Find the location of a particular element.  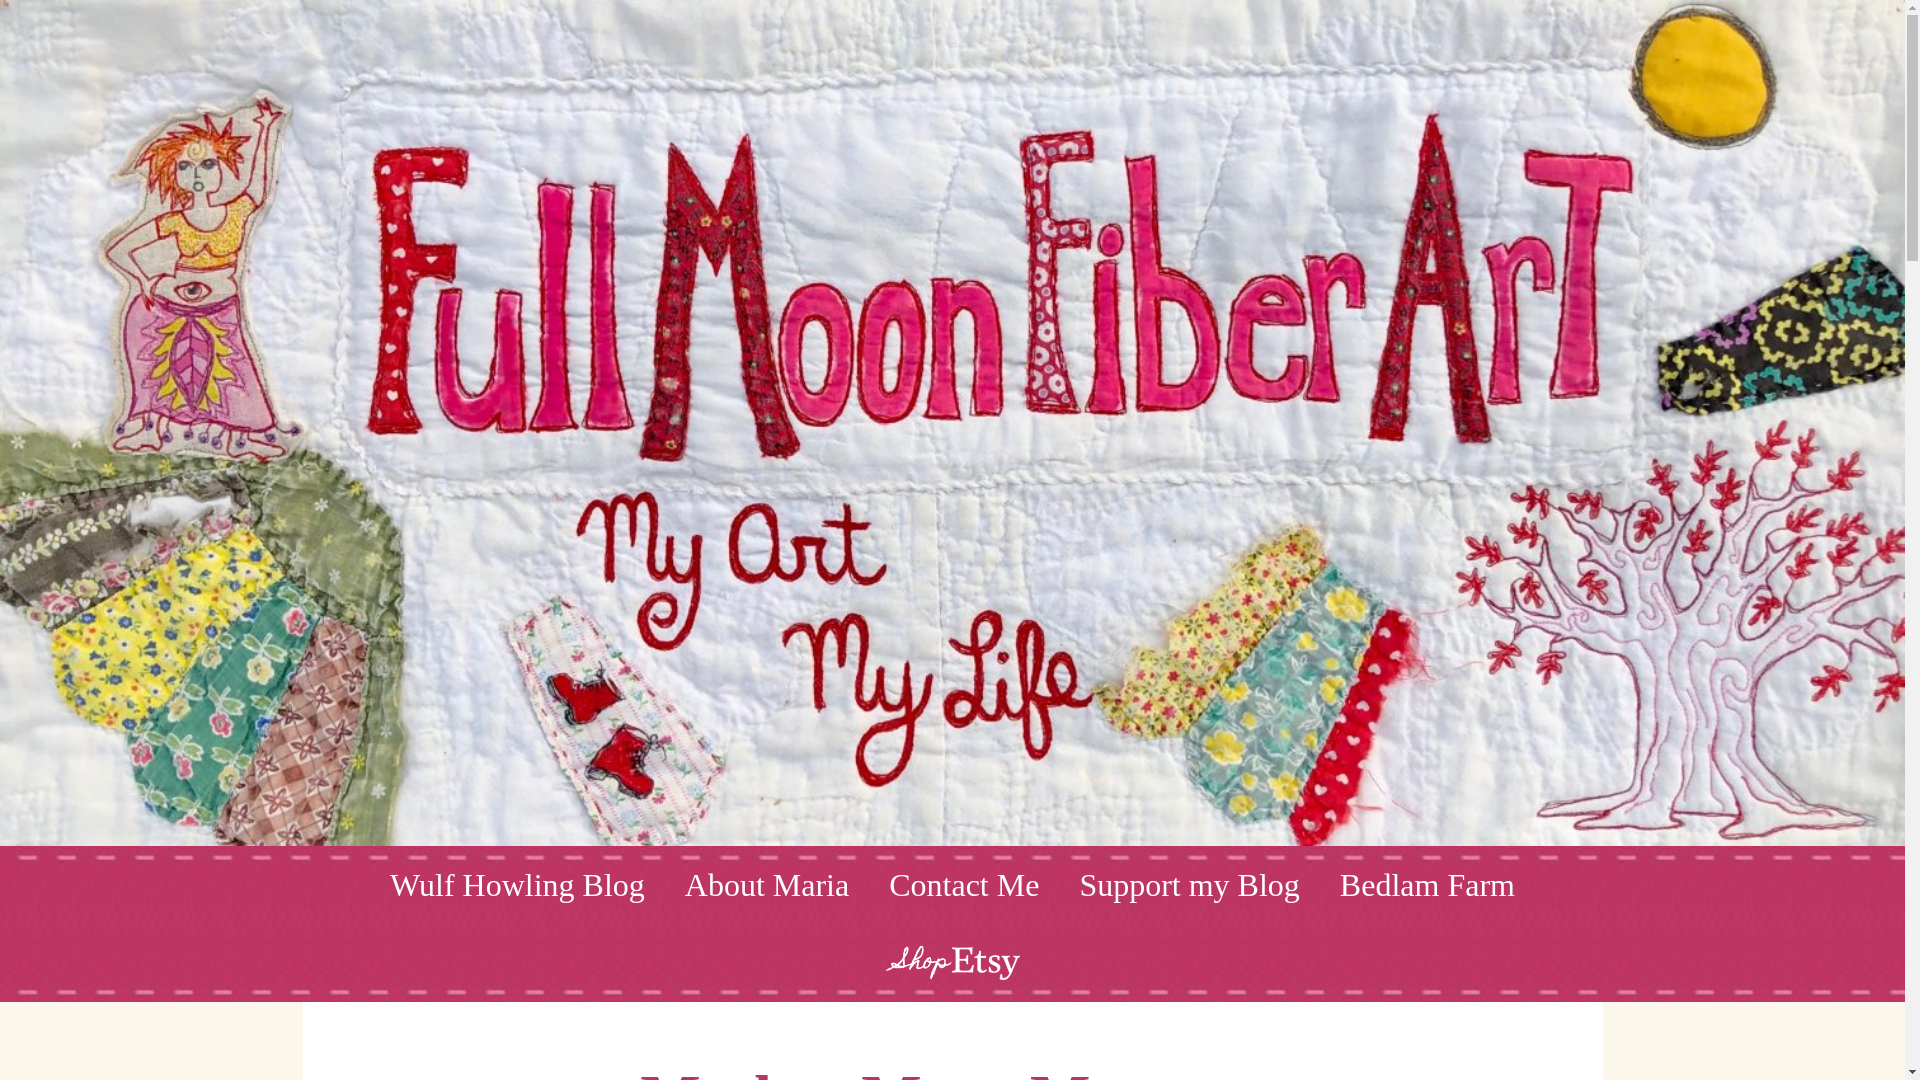

Shop Etsy is located at coordinates (952, 963).